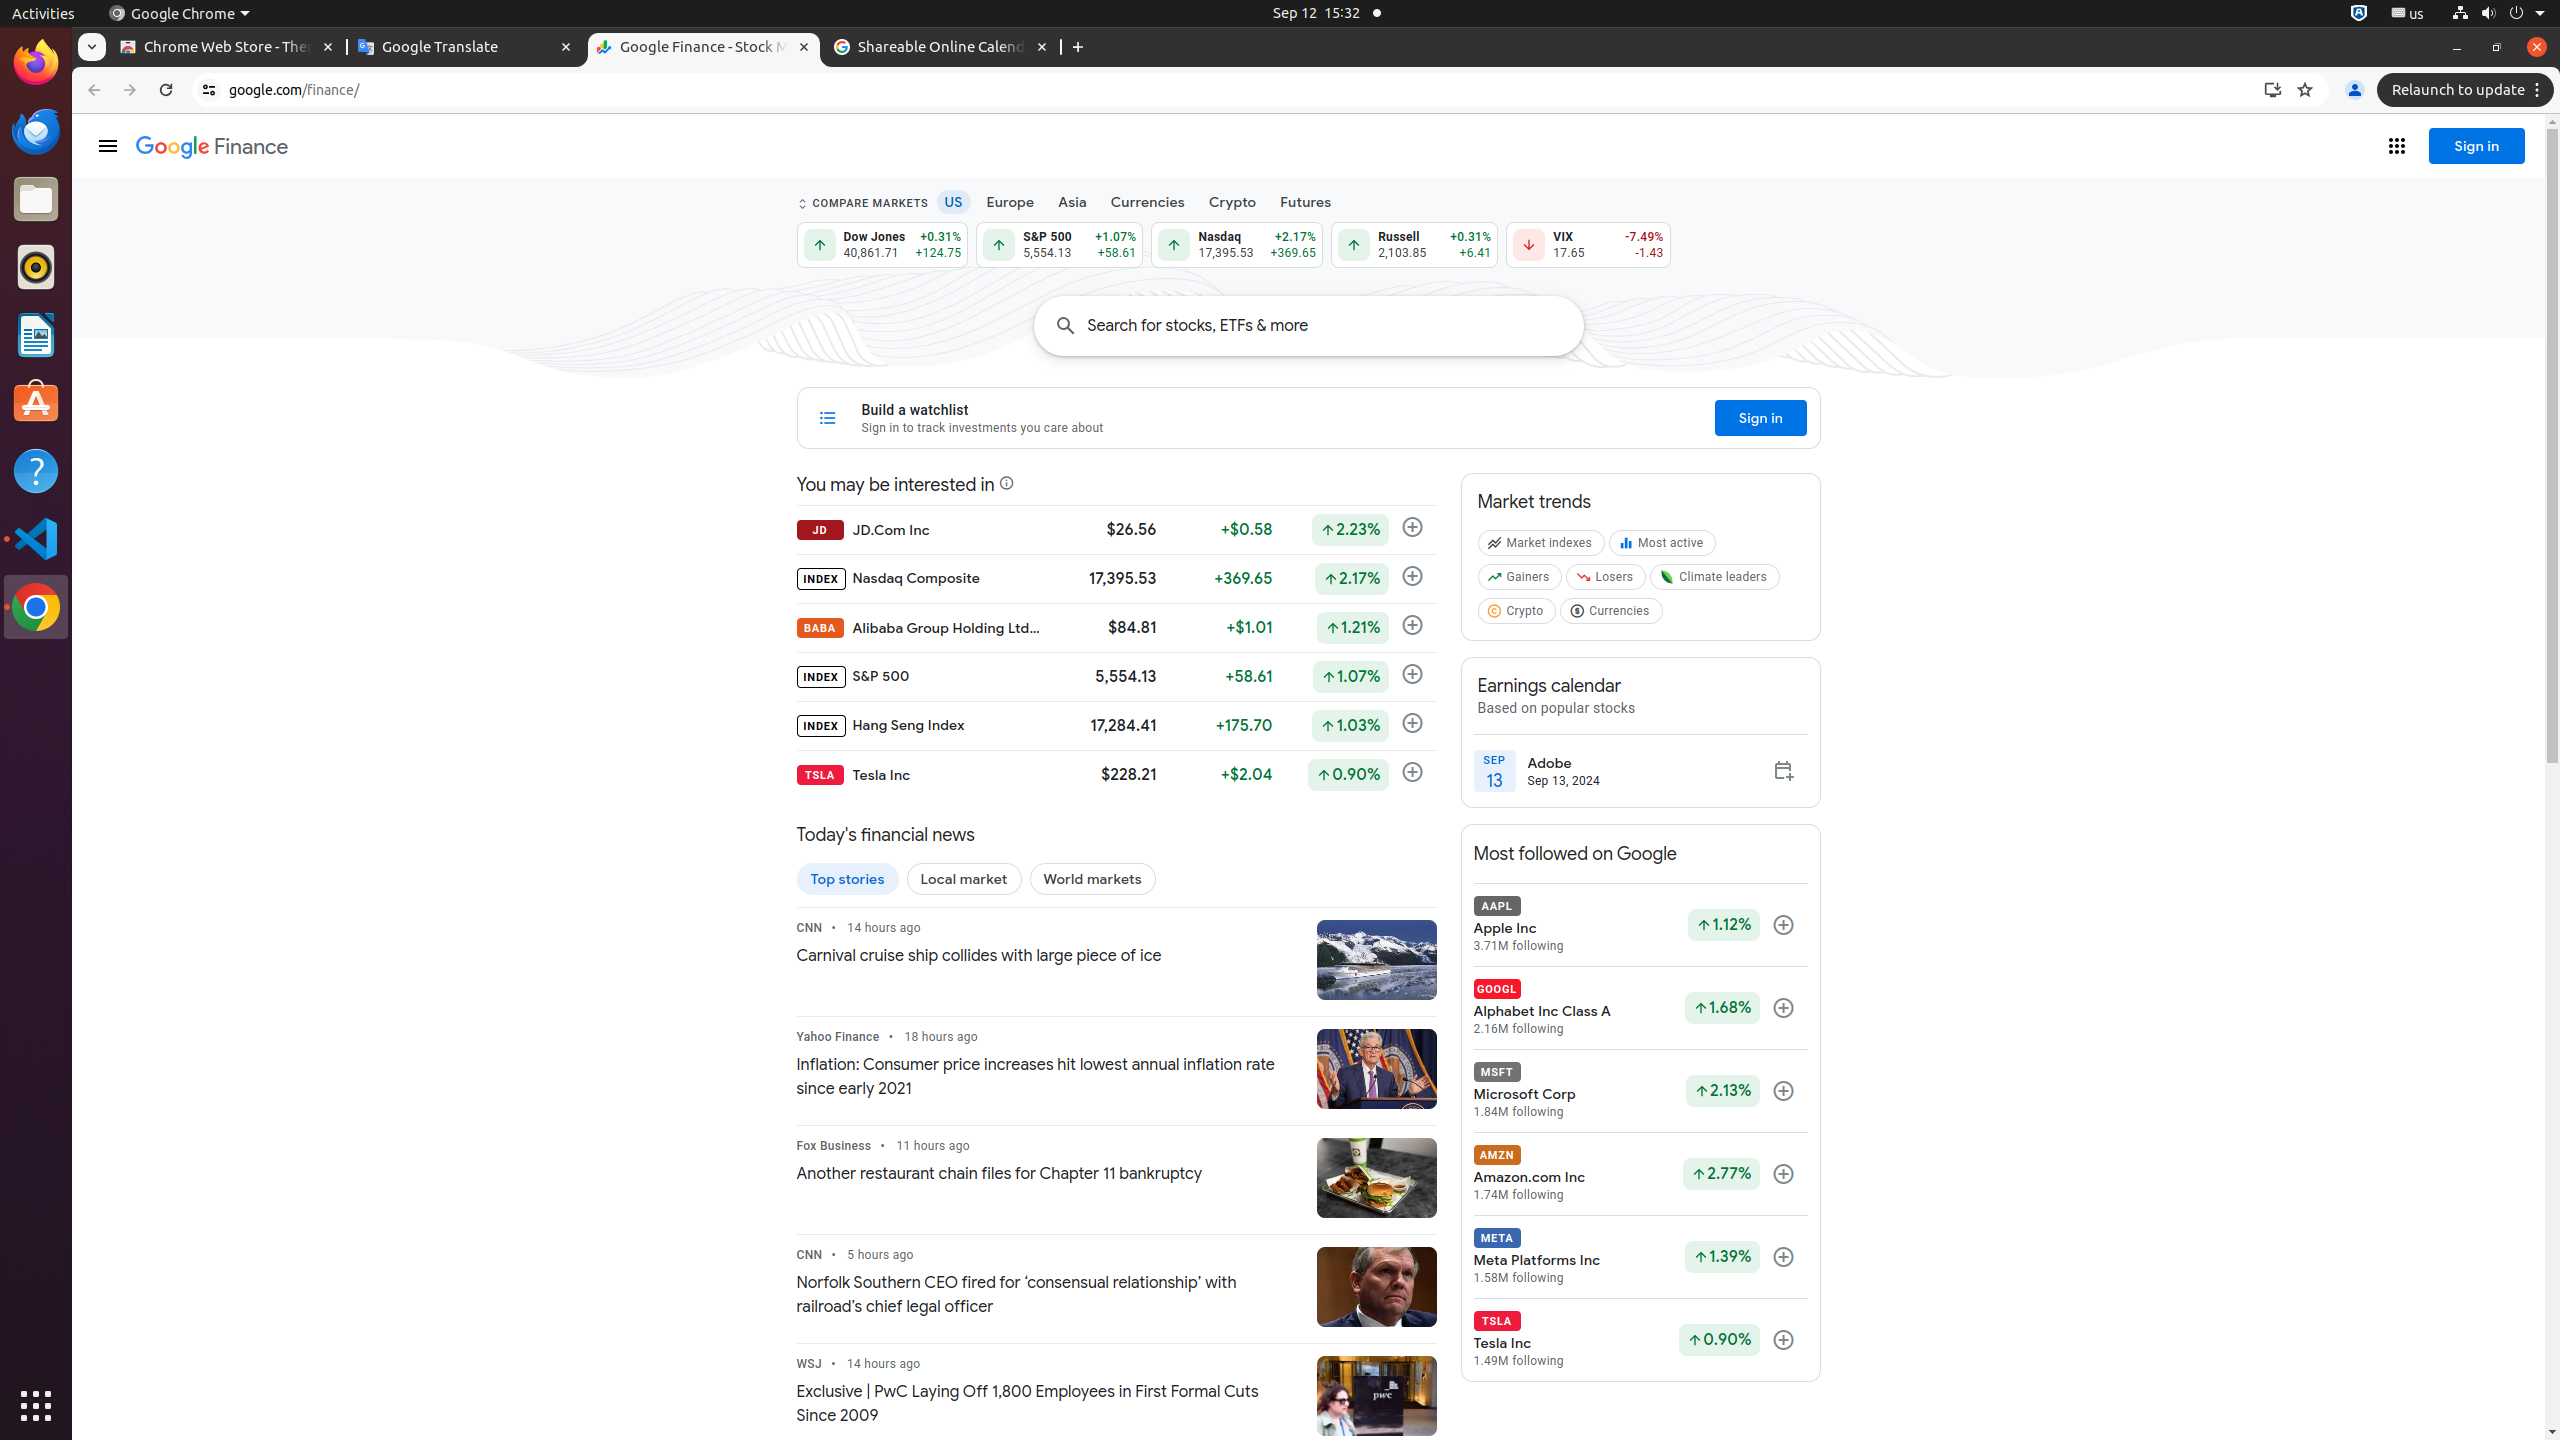  What do you see at coordinates (36, 200) in the screenshot?
I see `Files` at bounding box center [36, 200].